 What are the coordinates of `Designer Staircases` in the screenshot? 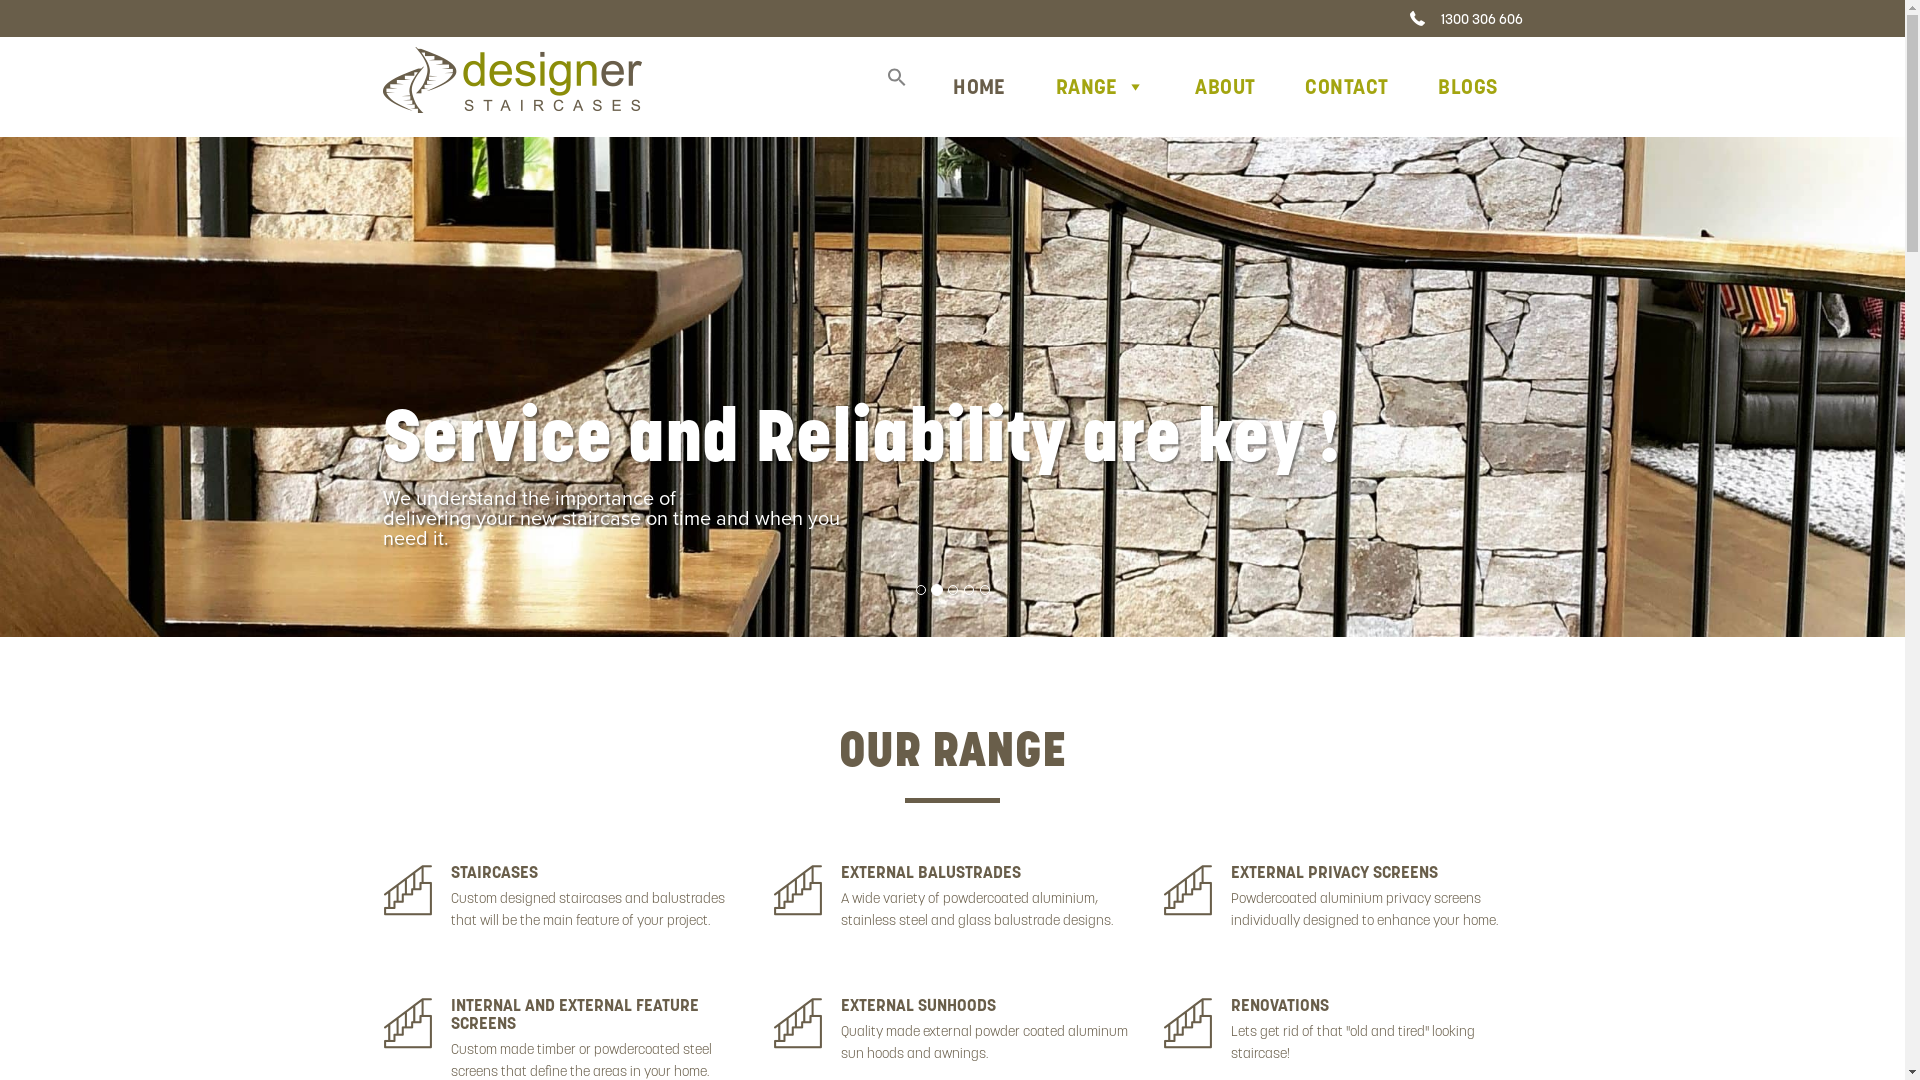 It's located at (444, 72).